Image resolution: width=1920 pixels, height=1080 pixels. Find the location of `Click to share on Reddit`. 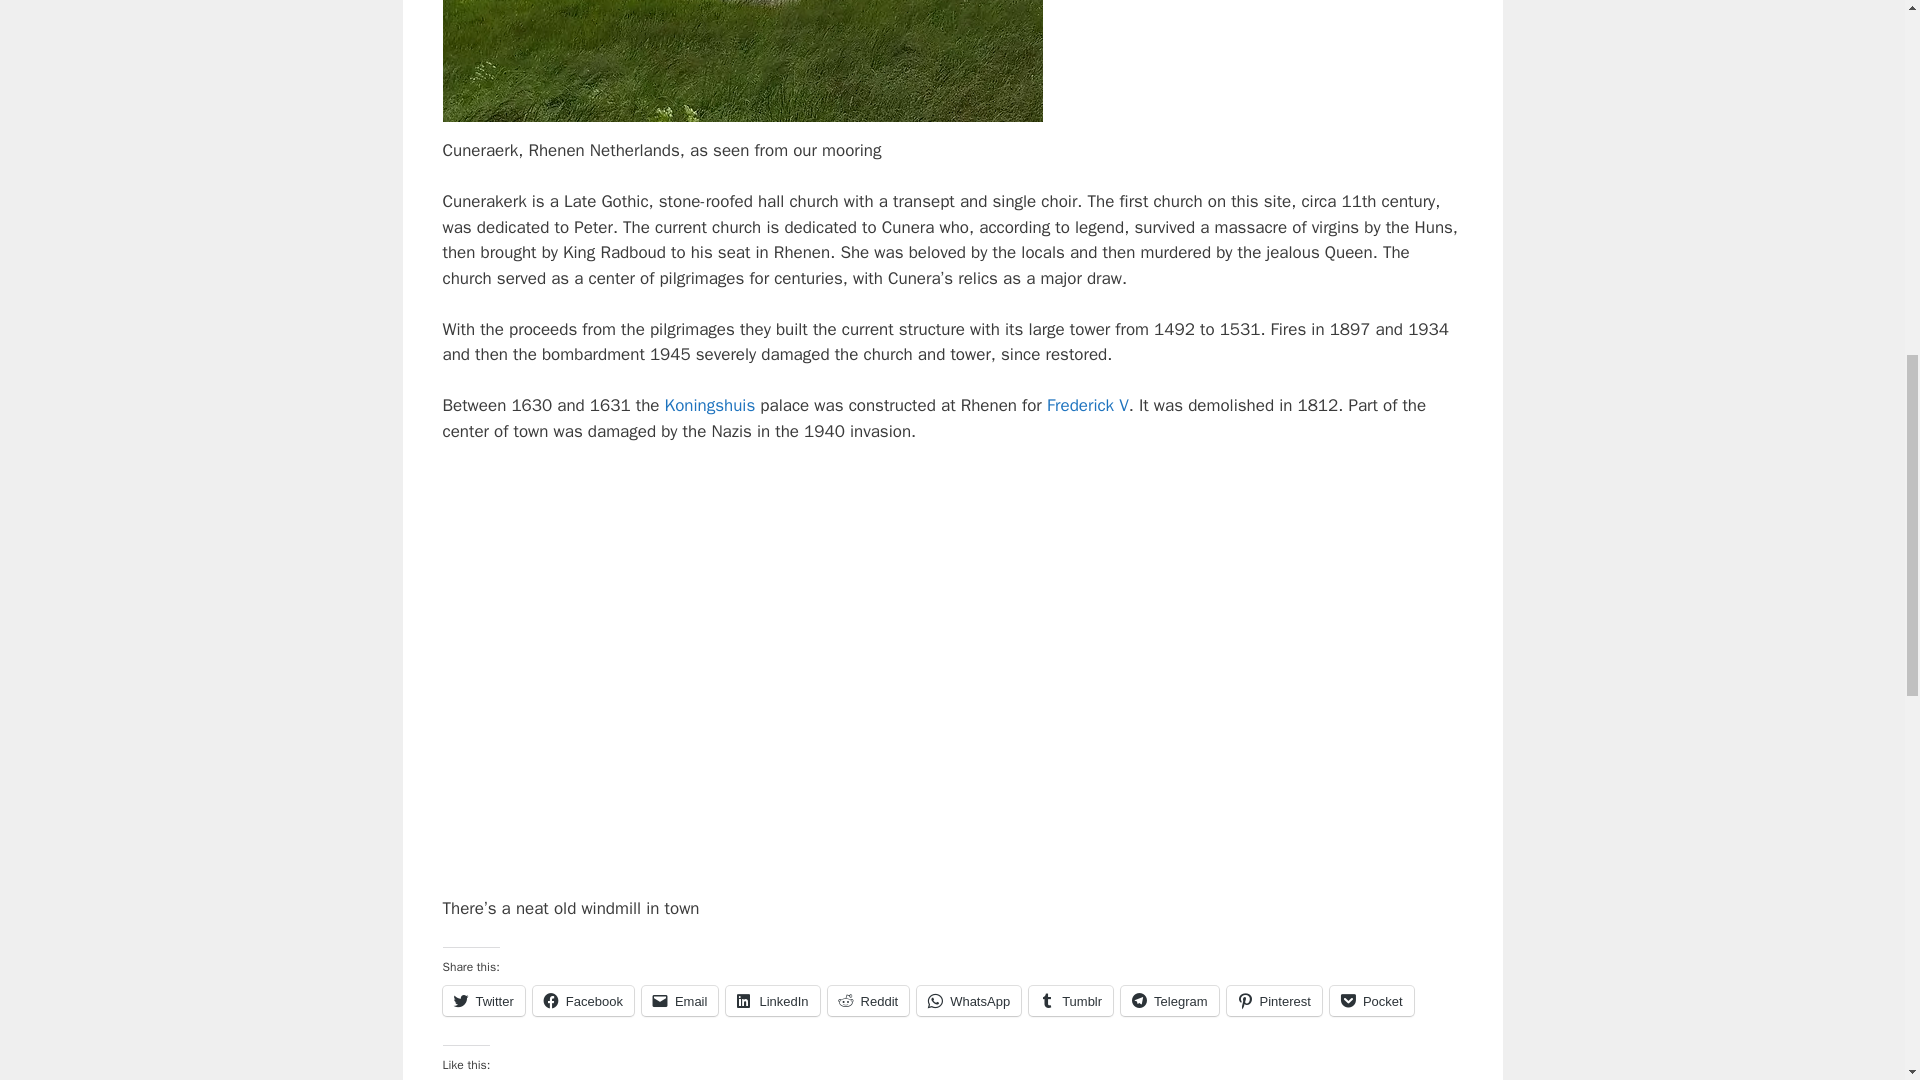

Click to share on Reddit is located at coordinates (868, 1001).